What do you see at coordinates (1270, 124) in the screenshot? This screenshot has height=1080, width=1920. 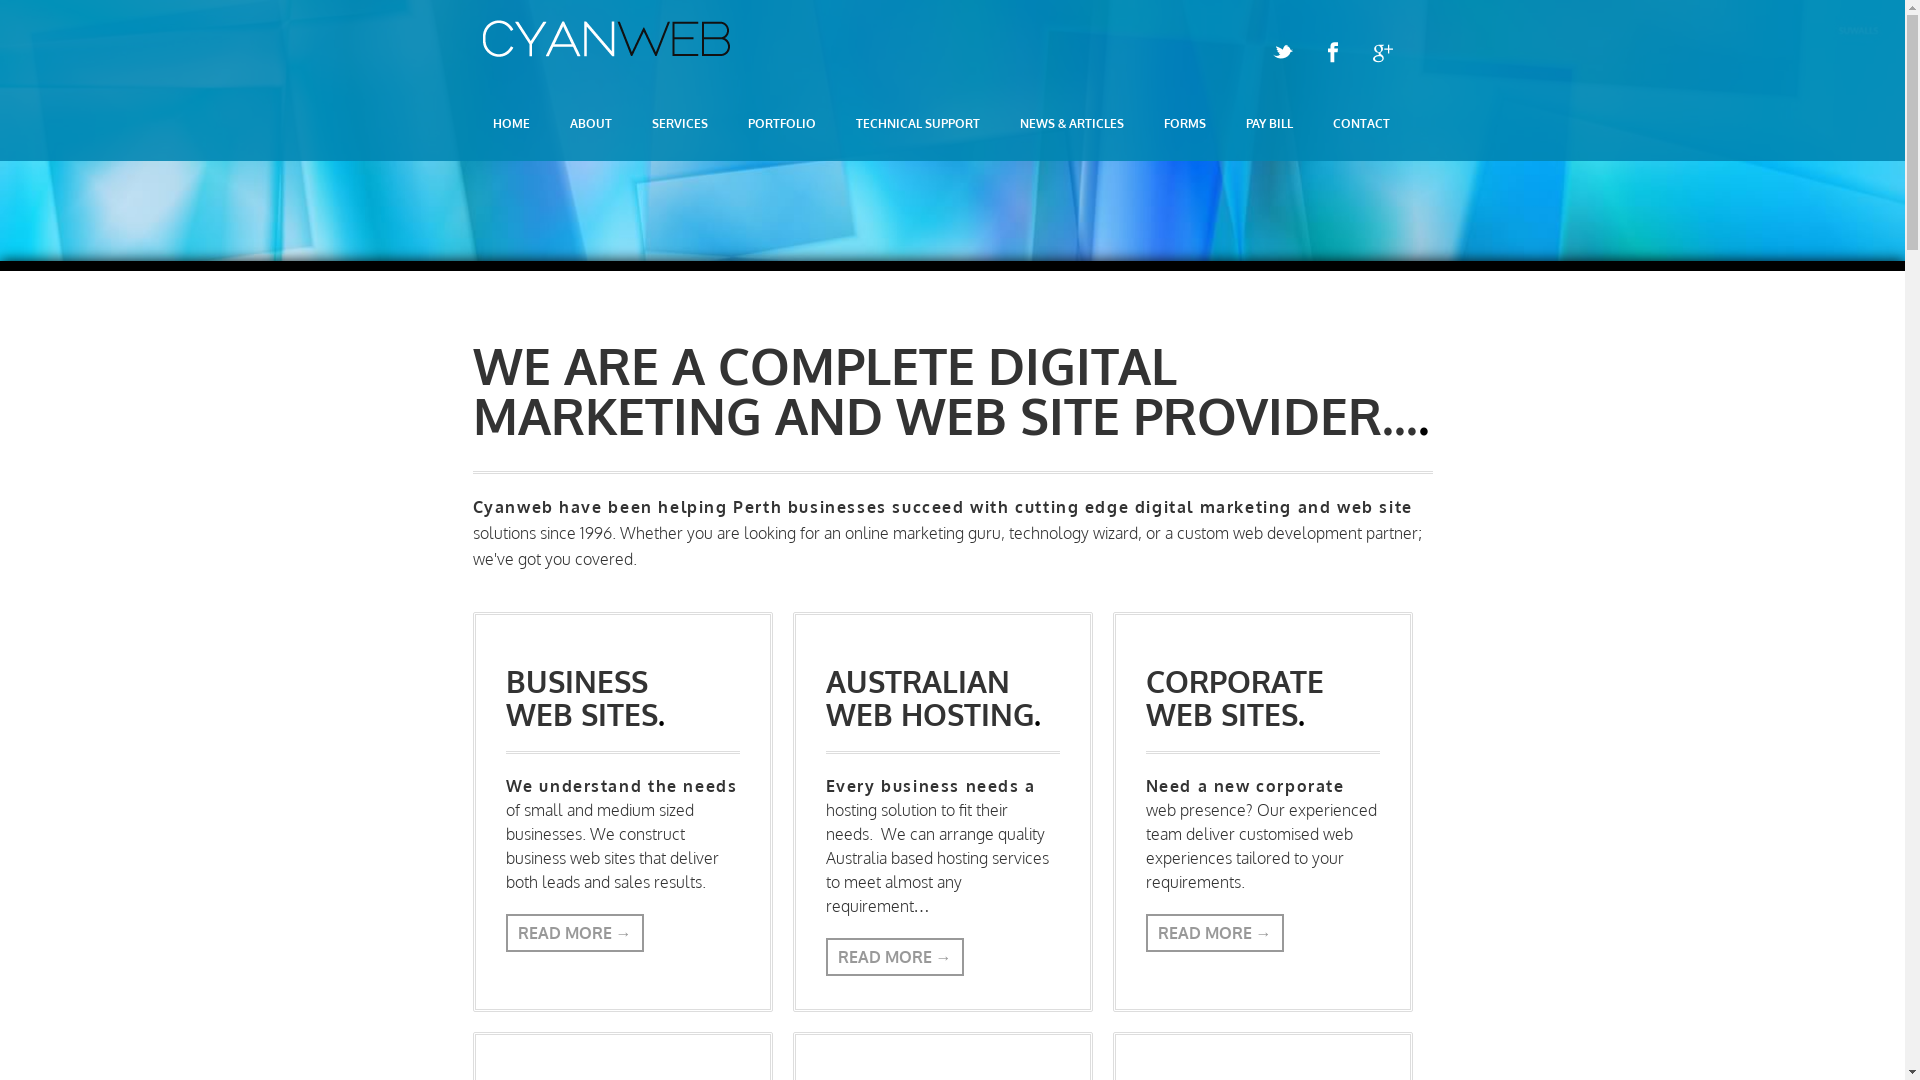 I see `PAY BILL` at bounding box center [1270, 124].